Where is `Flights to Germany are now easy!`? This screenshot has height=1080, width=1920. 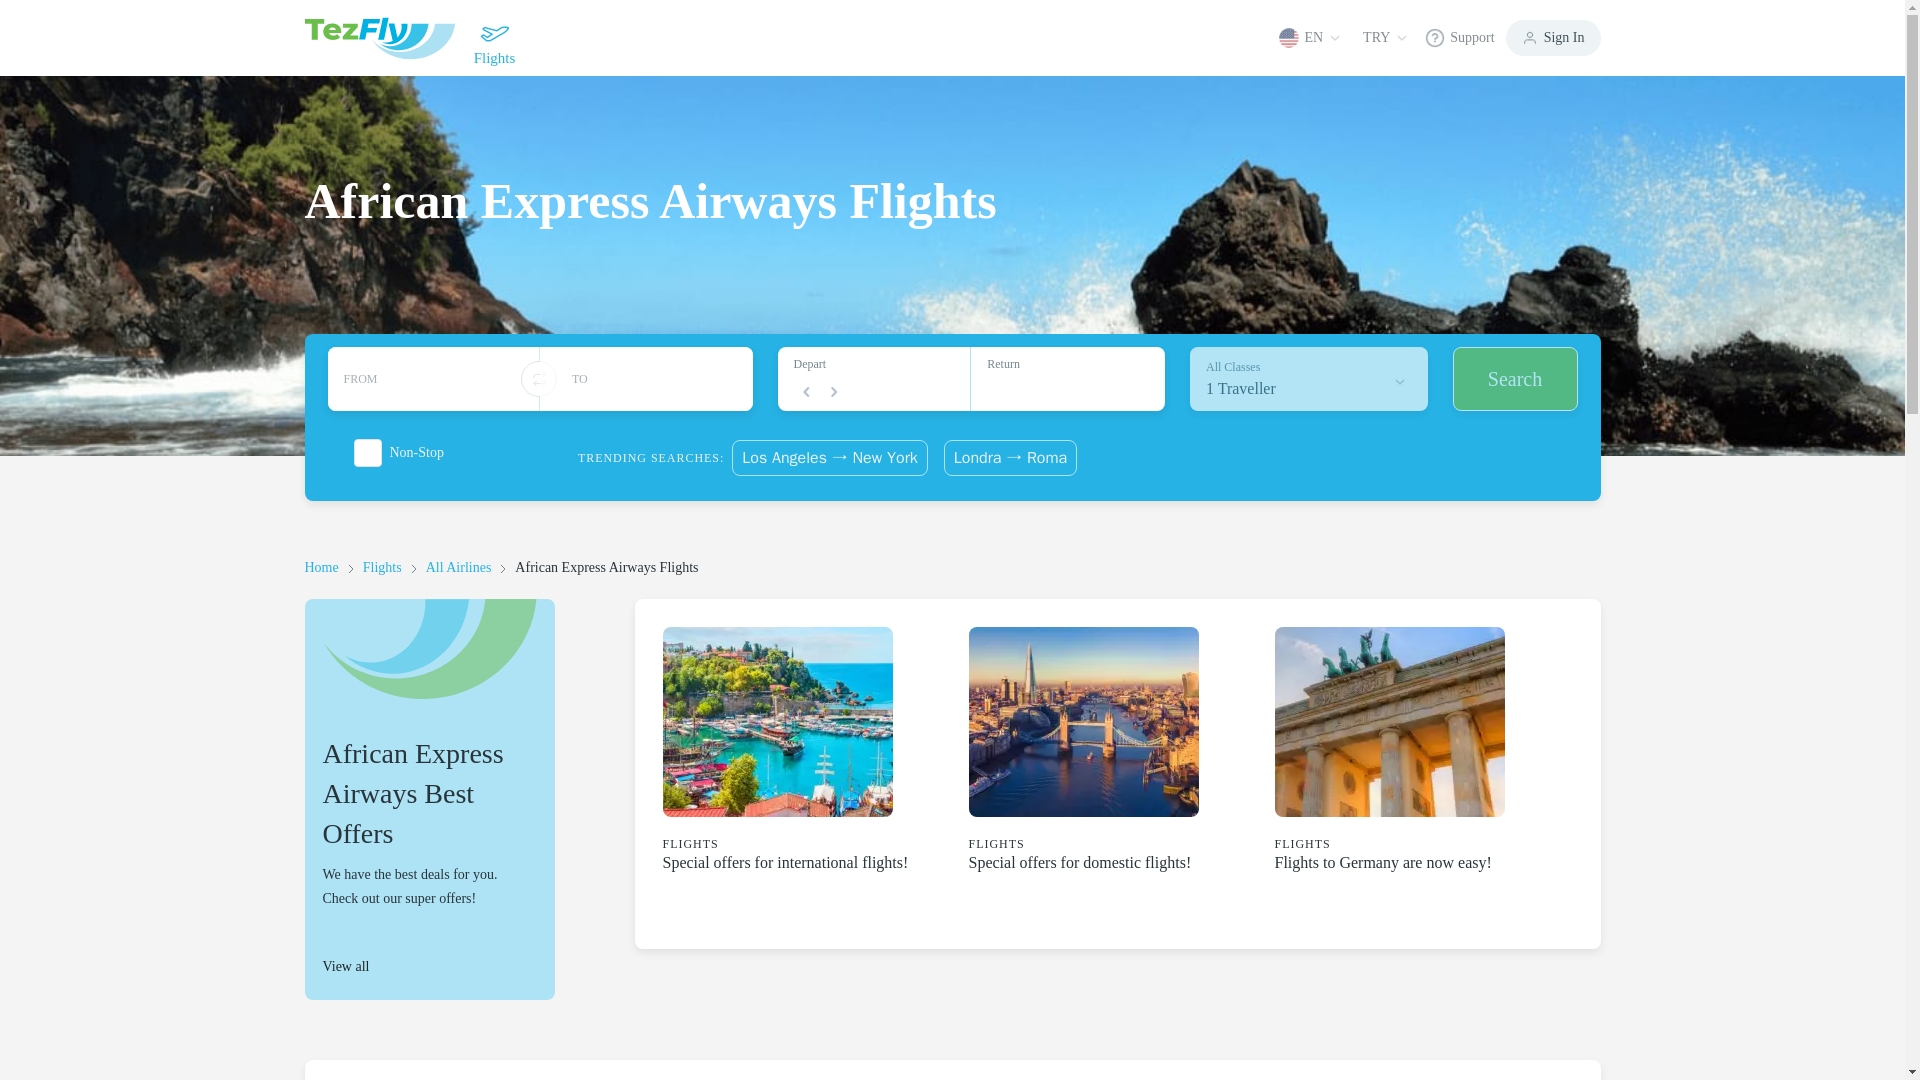
Flights to Germany are now easy! is located at coordinates (1382, 862).